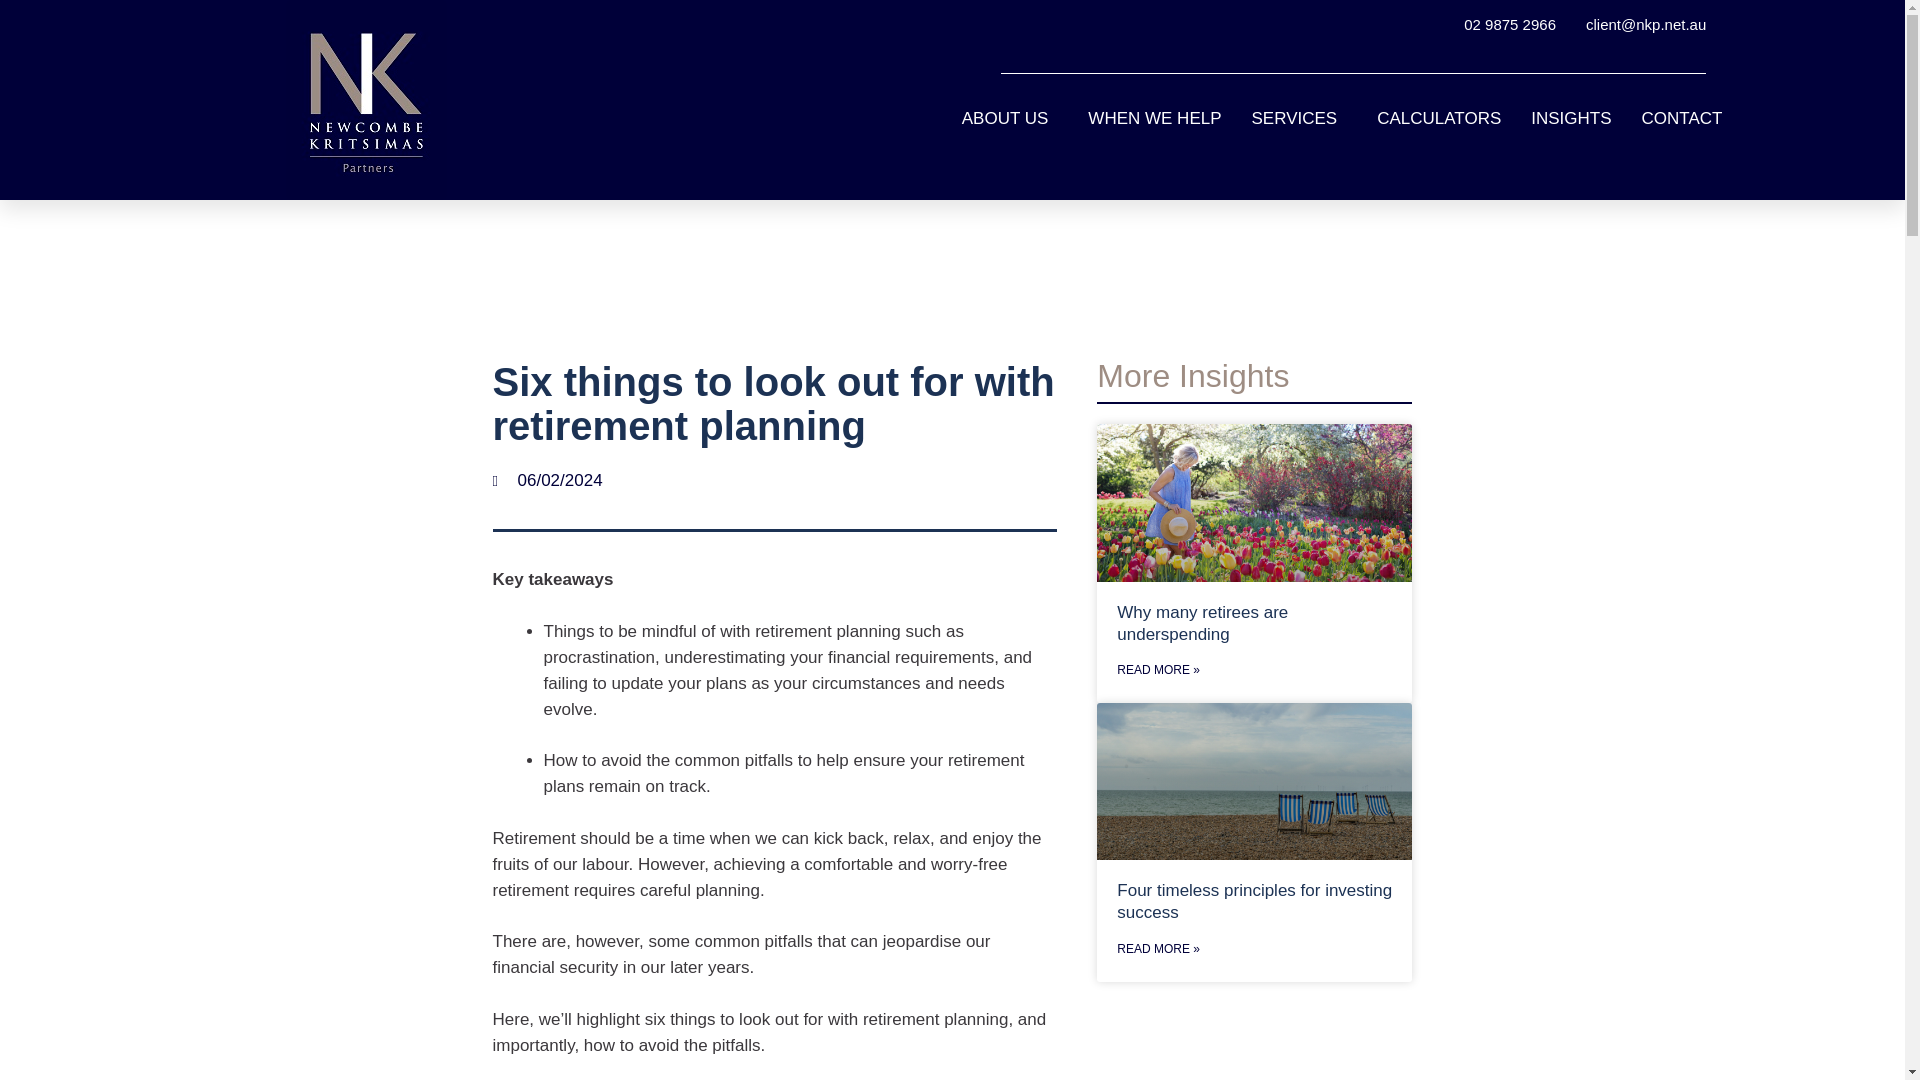 This screenshot has height=1080, width=1920. I want to click on Why many retirees are underspending, so click(1252, 502).